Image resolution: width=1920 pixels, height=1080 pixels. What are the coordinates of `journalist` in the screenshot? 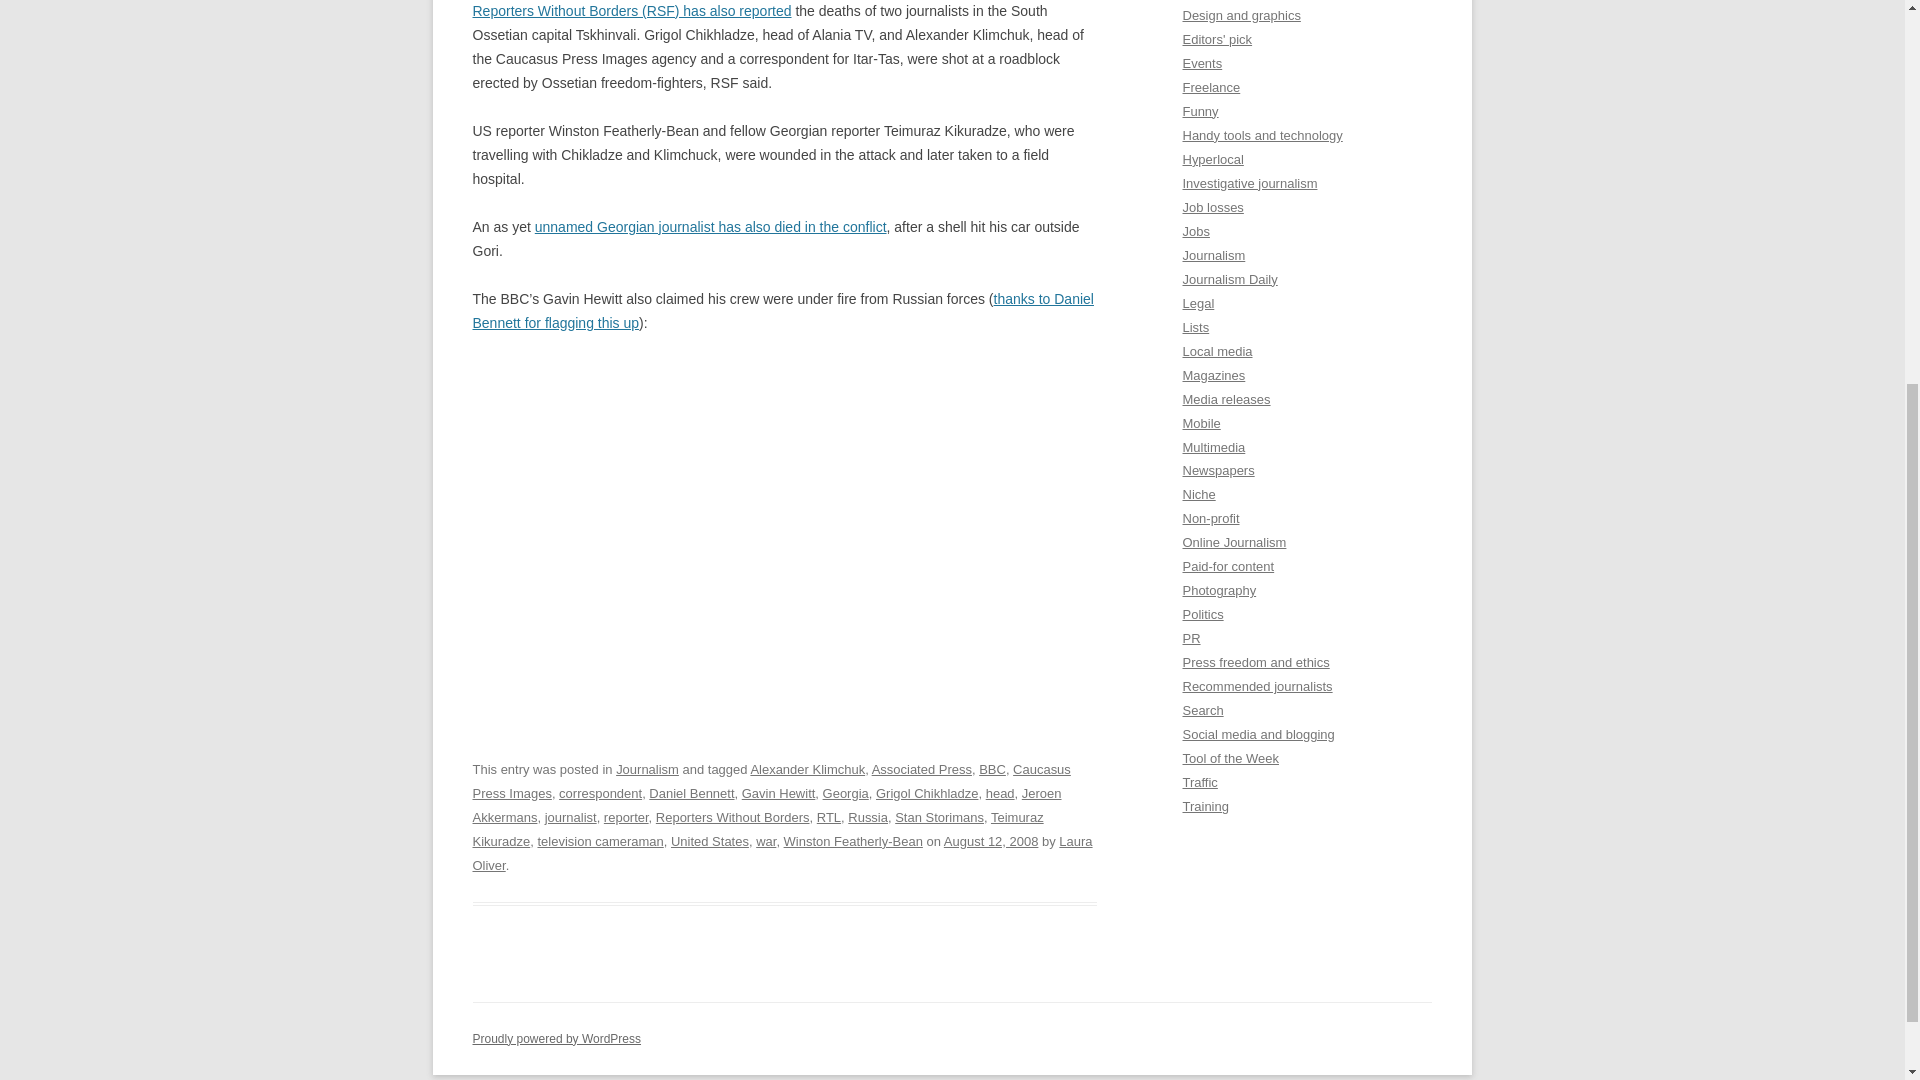 It's located at (571, 818).